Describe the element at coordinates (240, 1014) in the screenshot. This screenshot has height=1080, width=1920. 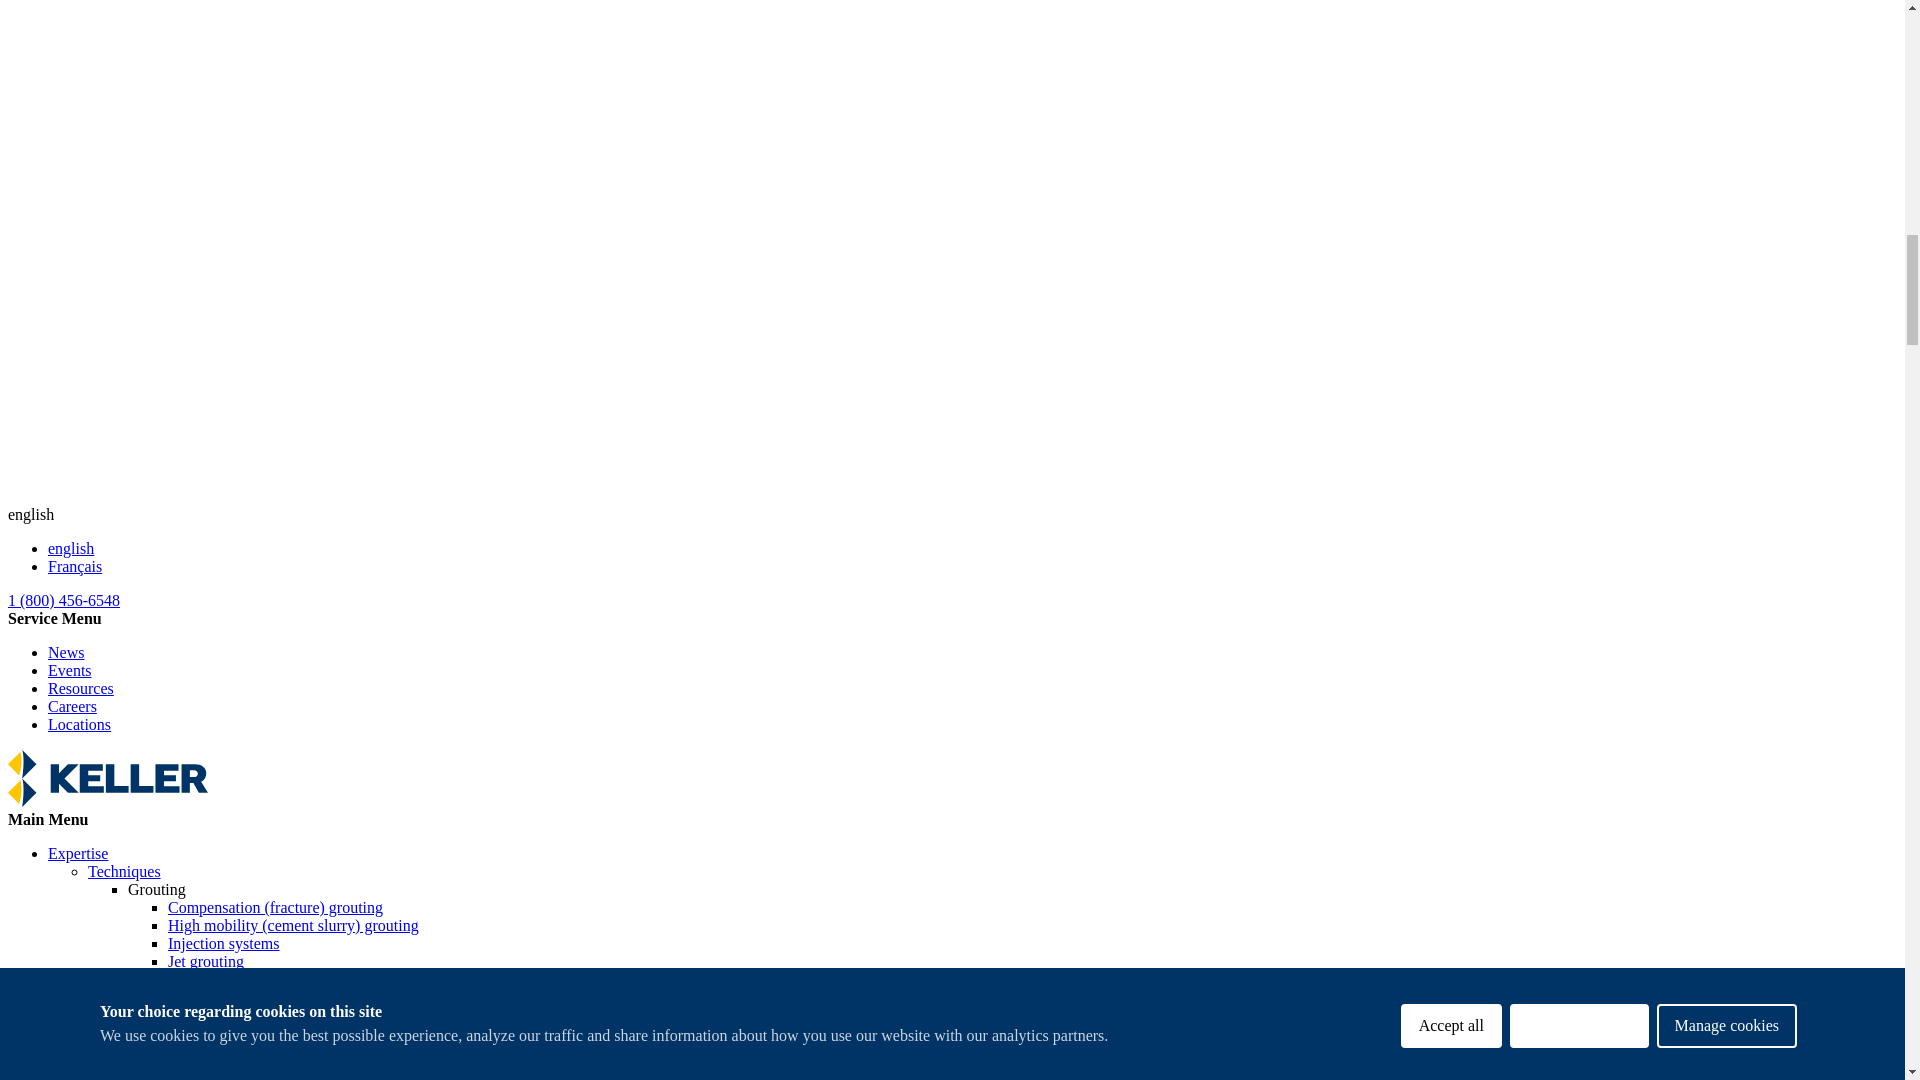
I see `Polyurethane grouting` at that location.